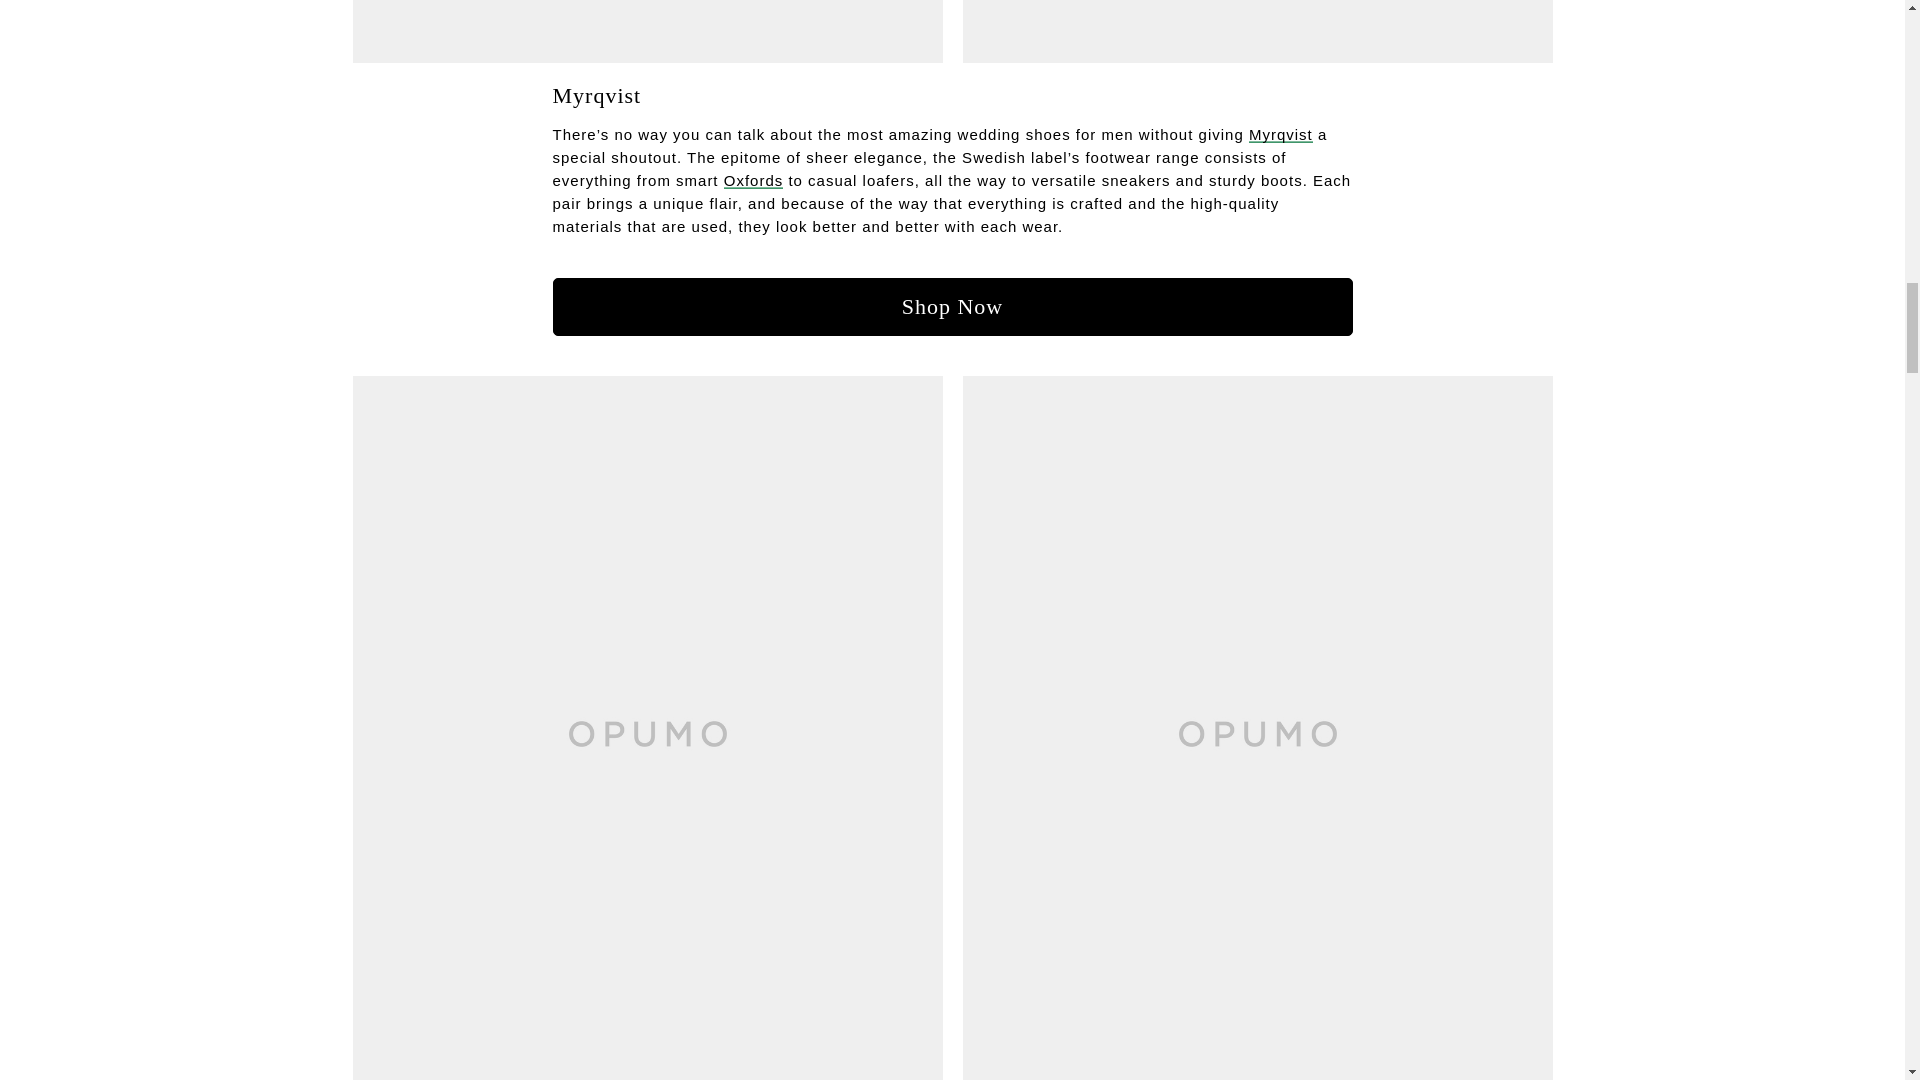 The width and height of the screenshot is (1920, 1080). I want to click on Shop Now, so click(952, 306).